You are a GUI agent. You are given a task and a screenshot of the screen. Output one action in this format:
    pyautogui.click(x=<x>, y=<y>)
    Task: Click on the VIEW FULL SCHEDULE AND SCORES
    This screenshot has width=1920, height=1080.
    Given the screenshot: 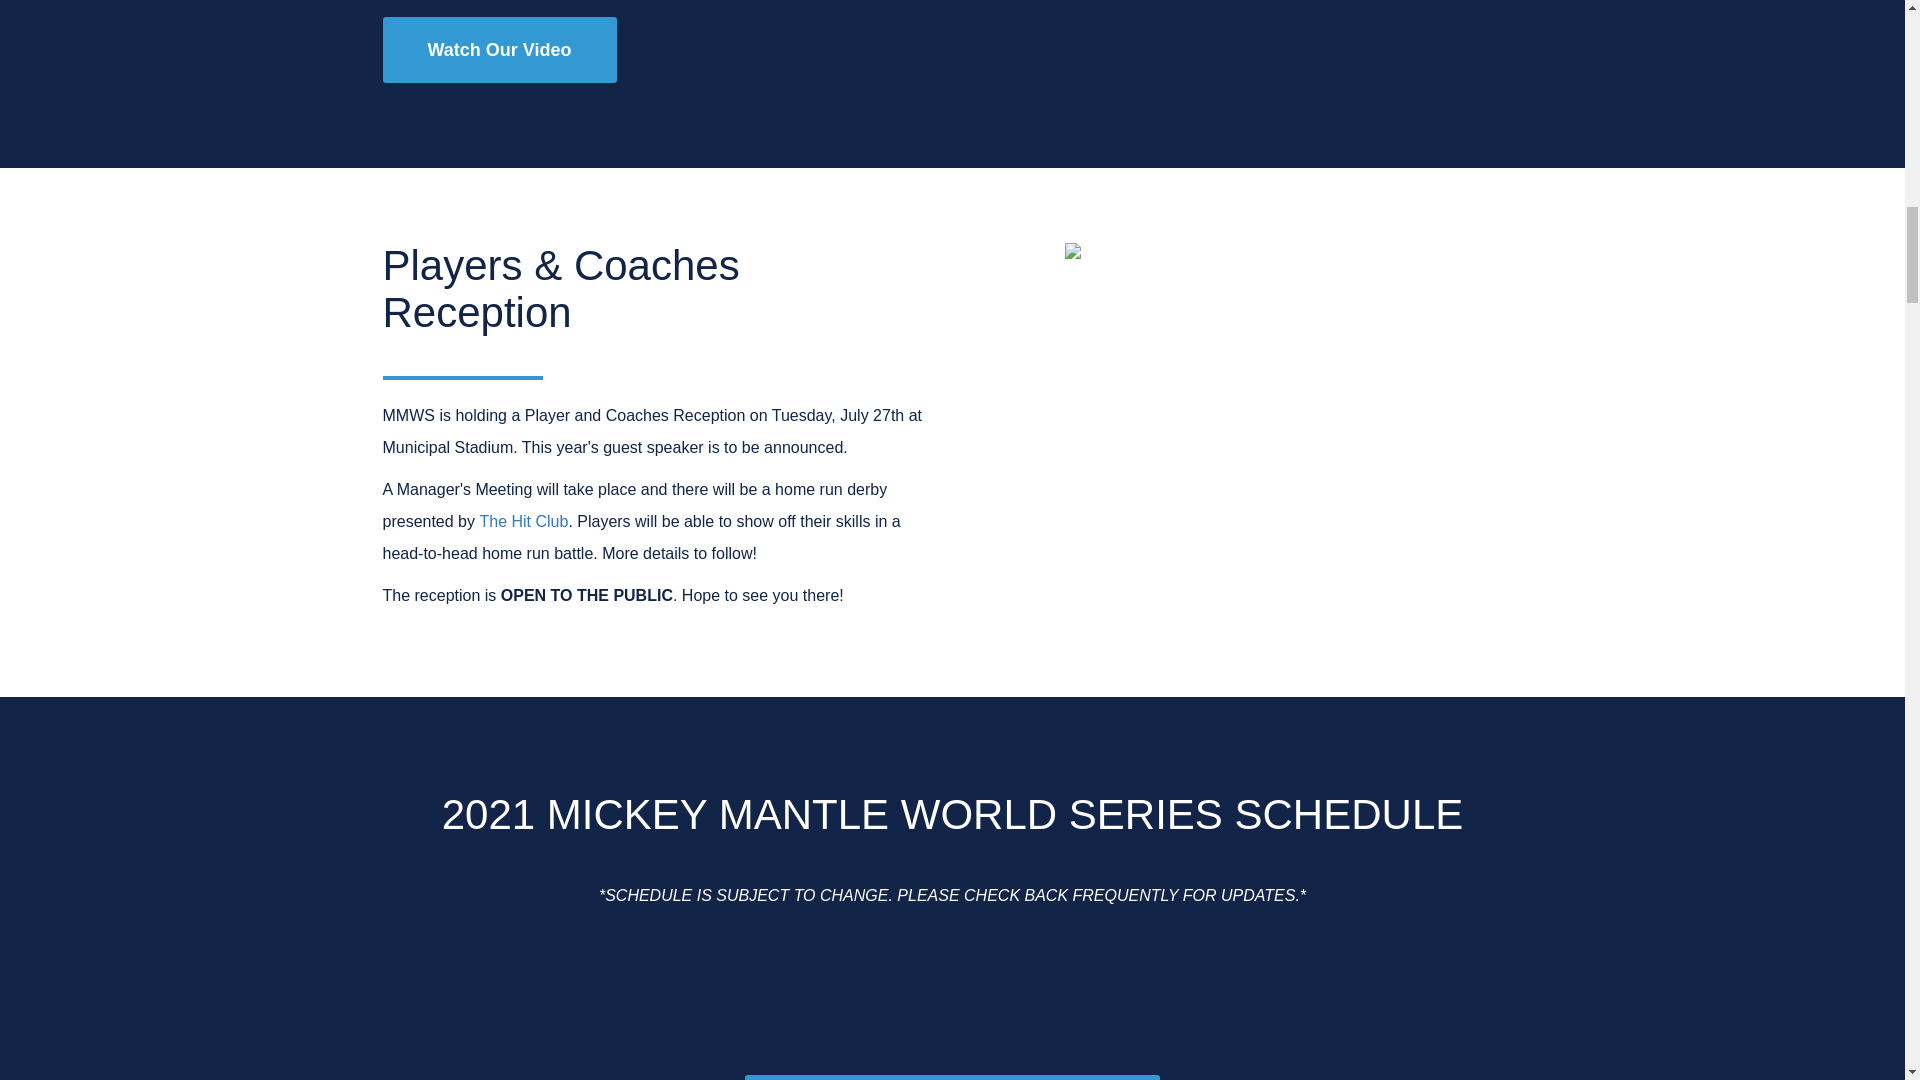 What is the action you would take?
    pyautogui.click(x=952, y=1077)
    